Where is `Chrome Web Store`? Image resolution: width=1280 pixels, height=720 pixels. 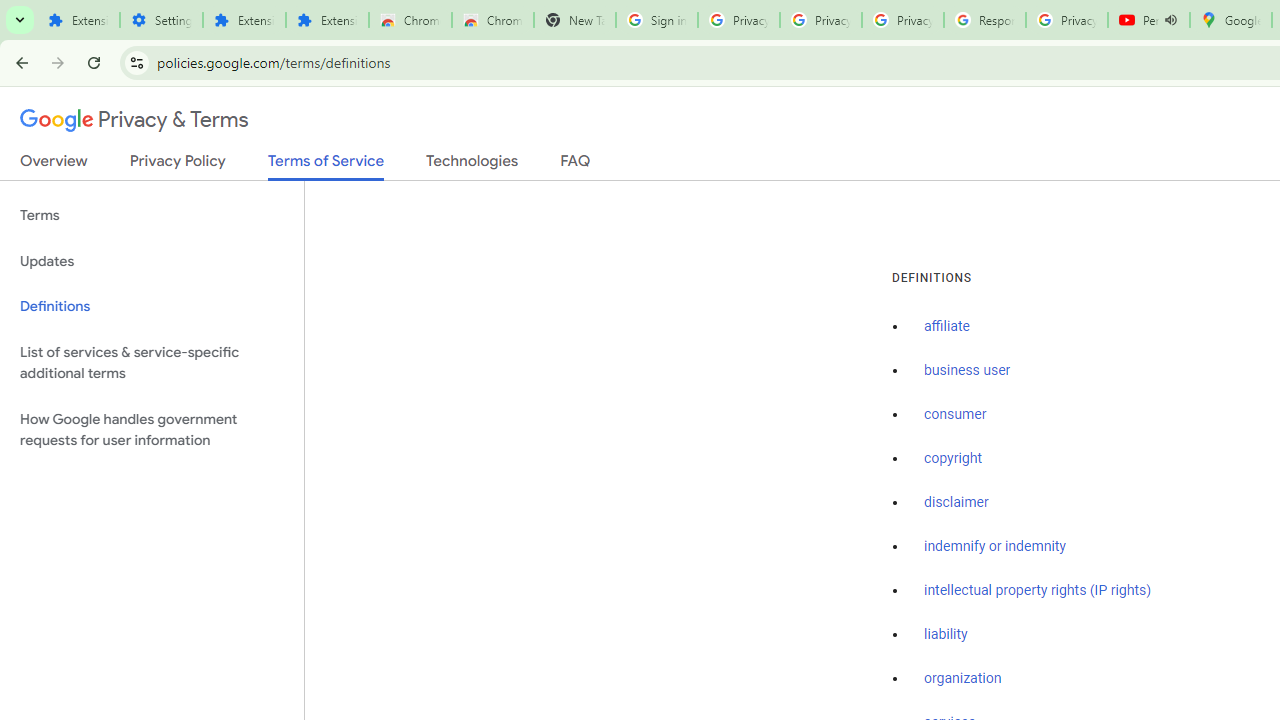 Chrome Web Store is located at coordinates (410, 20).